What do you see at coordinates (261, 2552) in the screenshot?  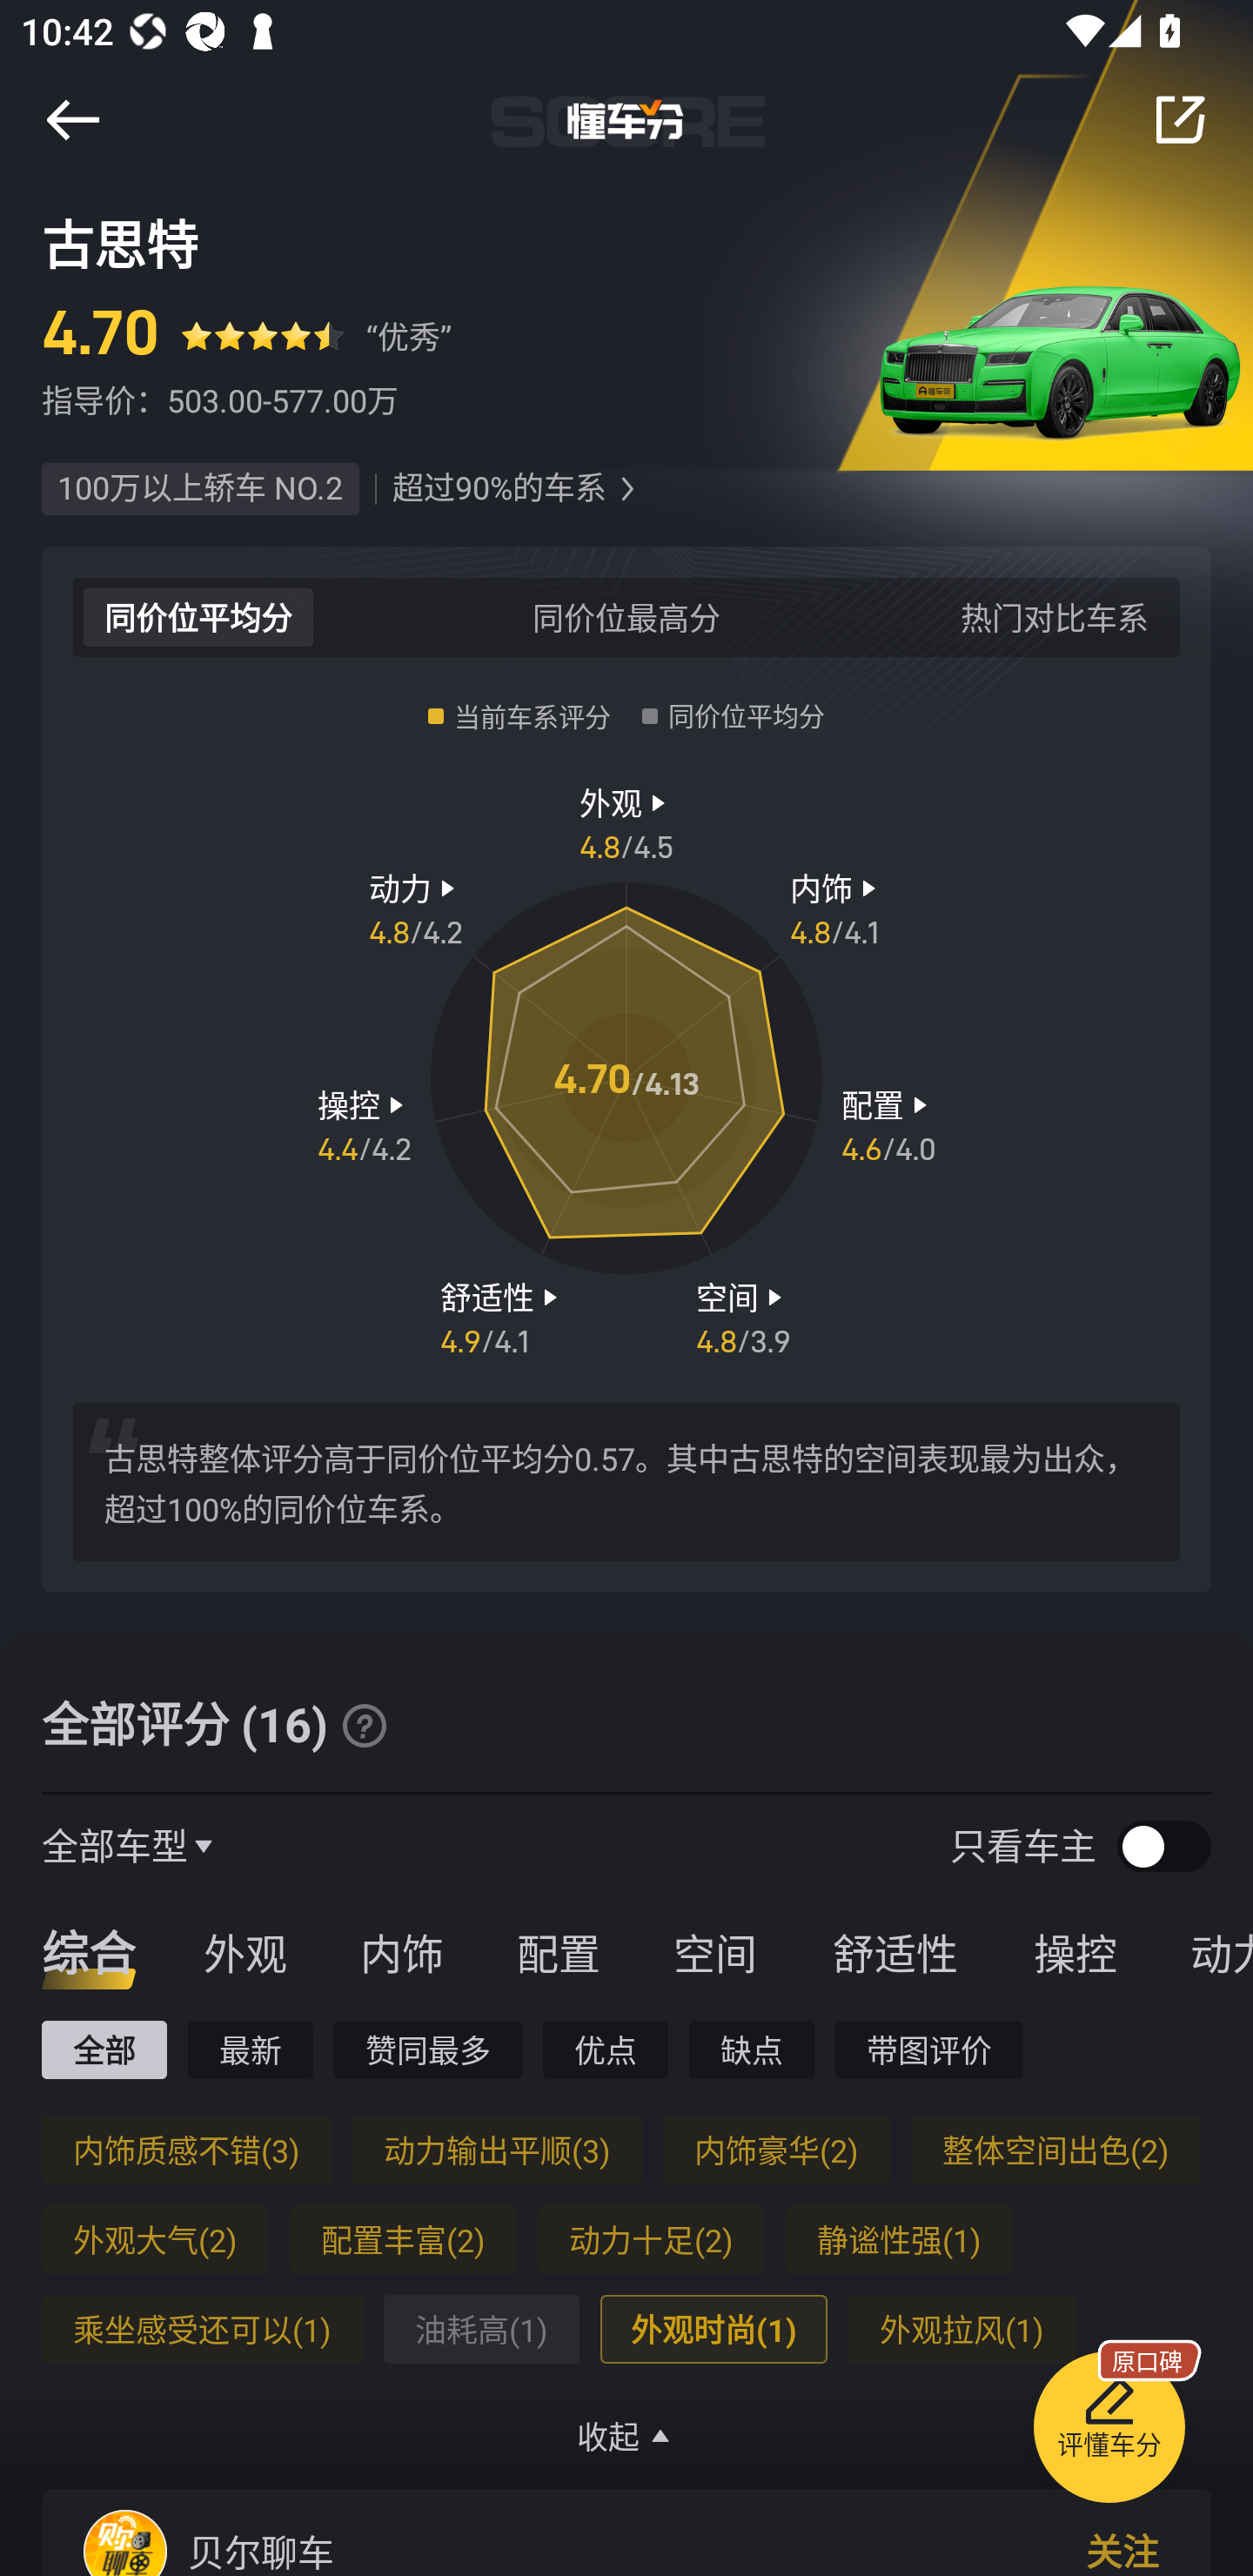 I see `贝尔聊车` at bounding box center [261, 2552].